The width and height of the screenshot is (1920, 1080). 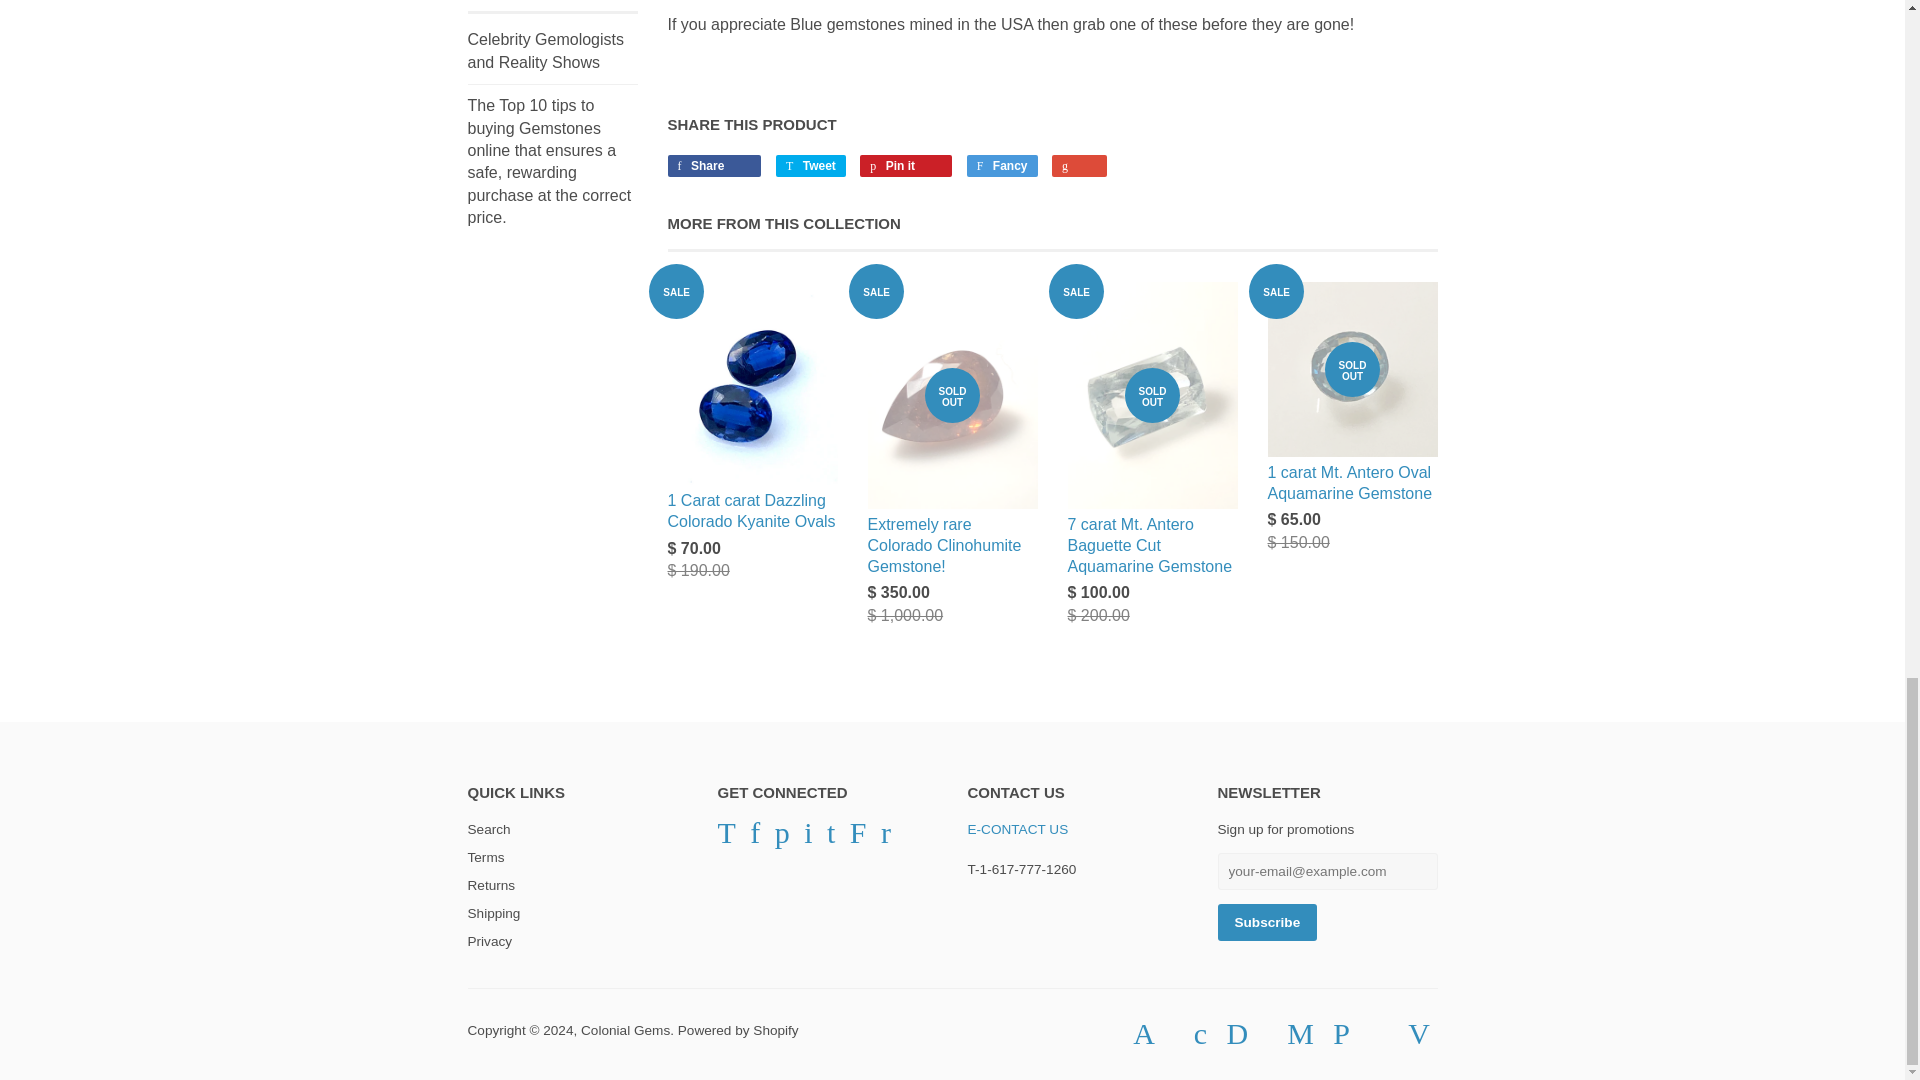 What do you see at coordinates (858, 838) in the screenshot?
I see `Colonial Gems on Fancy` at bounding box center [858, 838].